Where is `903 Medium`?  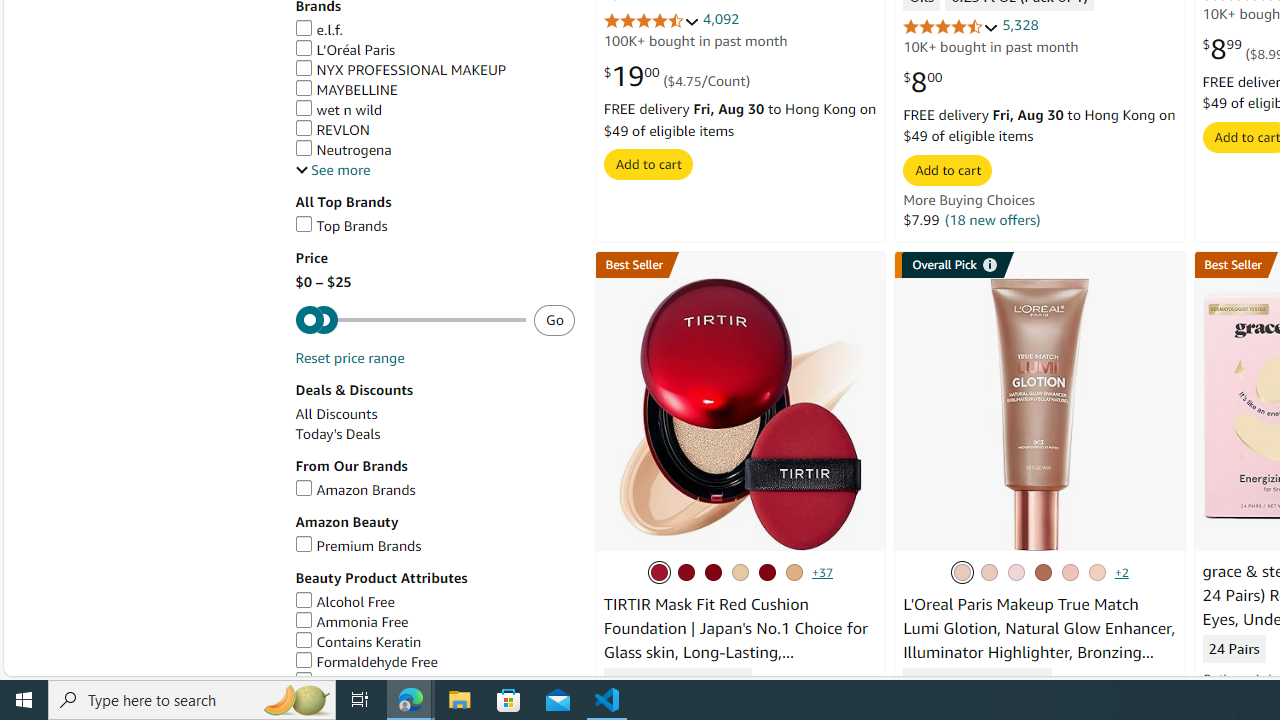 903 Medium is located at coordinates (962, 572).